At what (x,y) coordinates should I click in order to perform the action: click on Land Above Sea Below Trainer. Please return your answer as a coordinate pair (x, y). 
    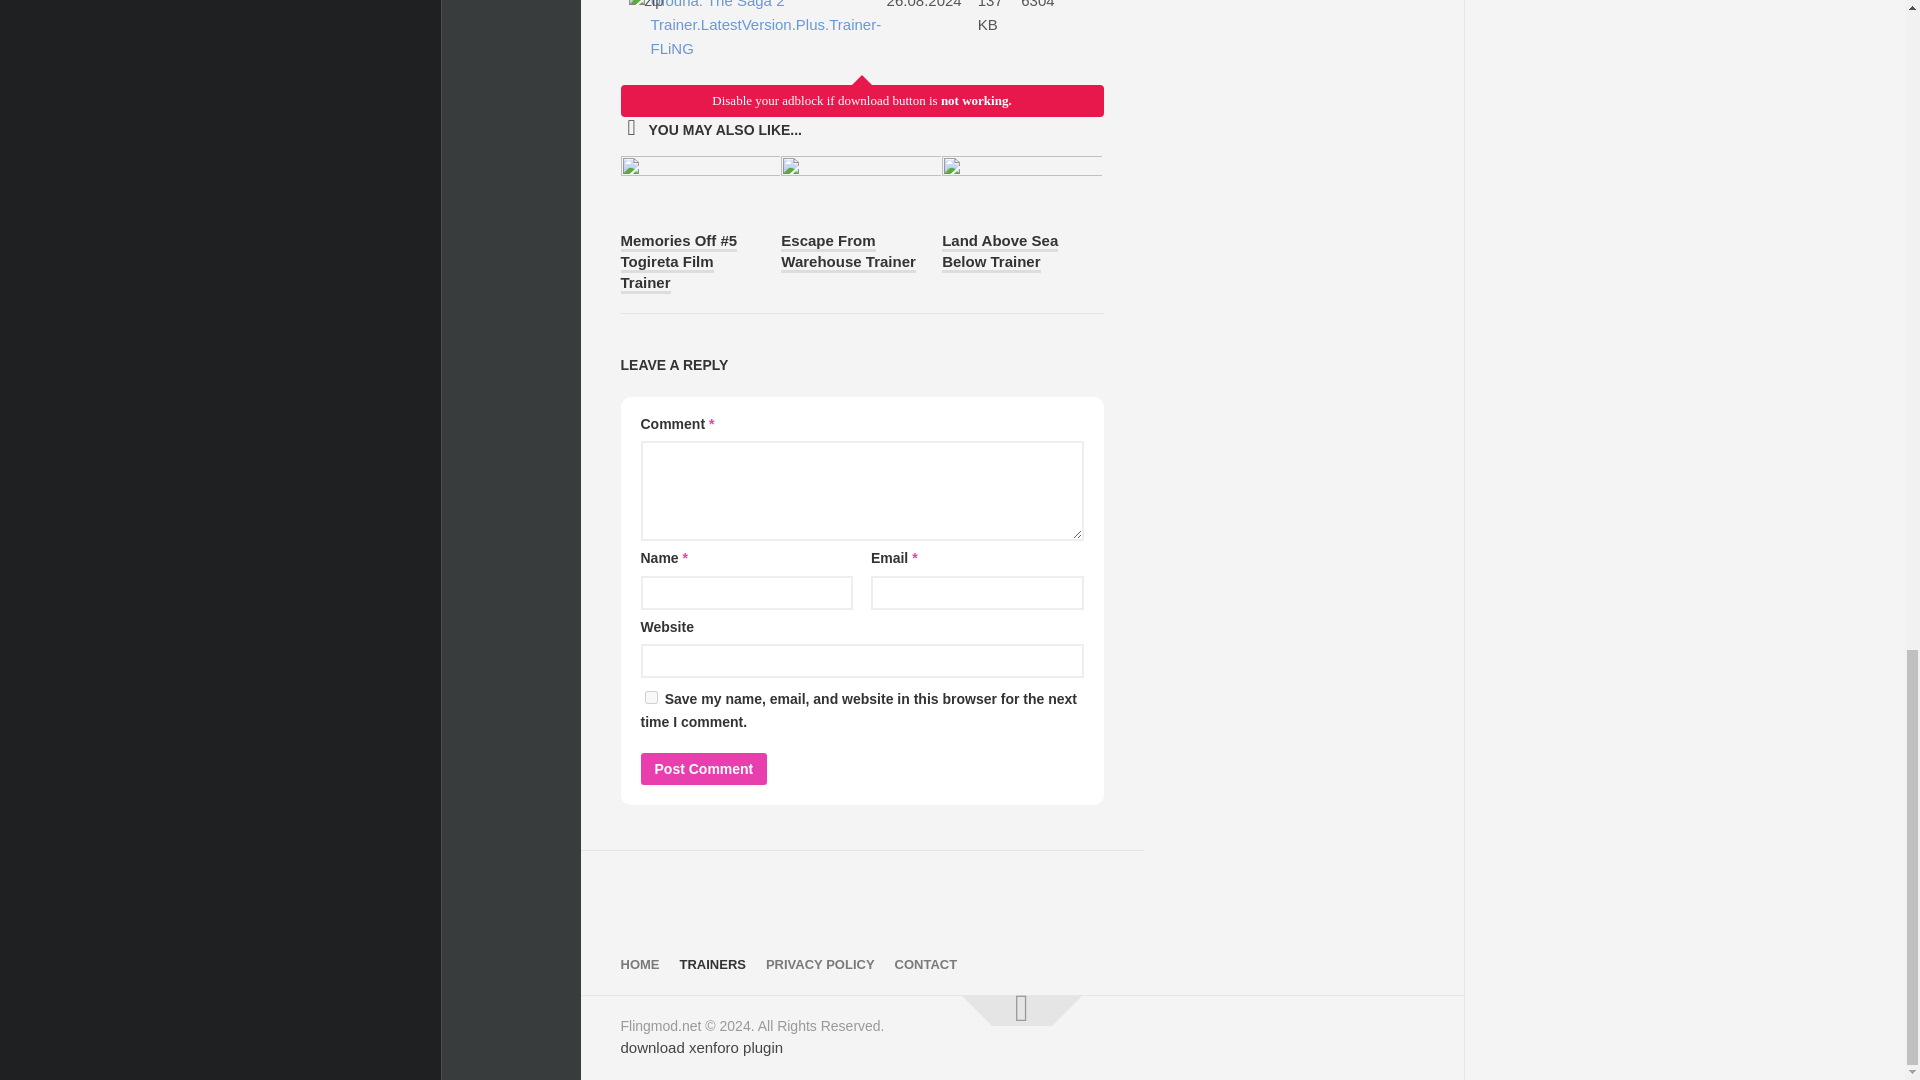
    Looking at the image, I should click on (1000, 252).